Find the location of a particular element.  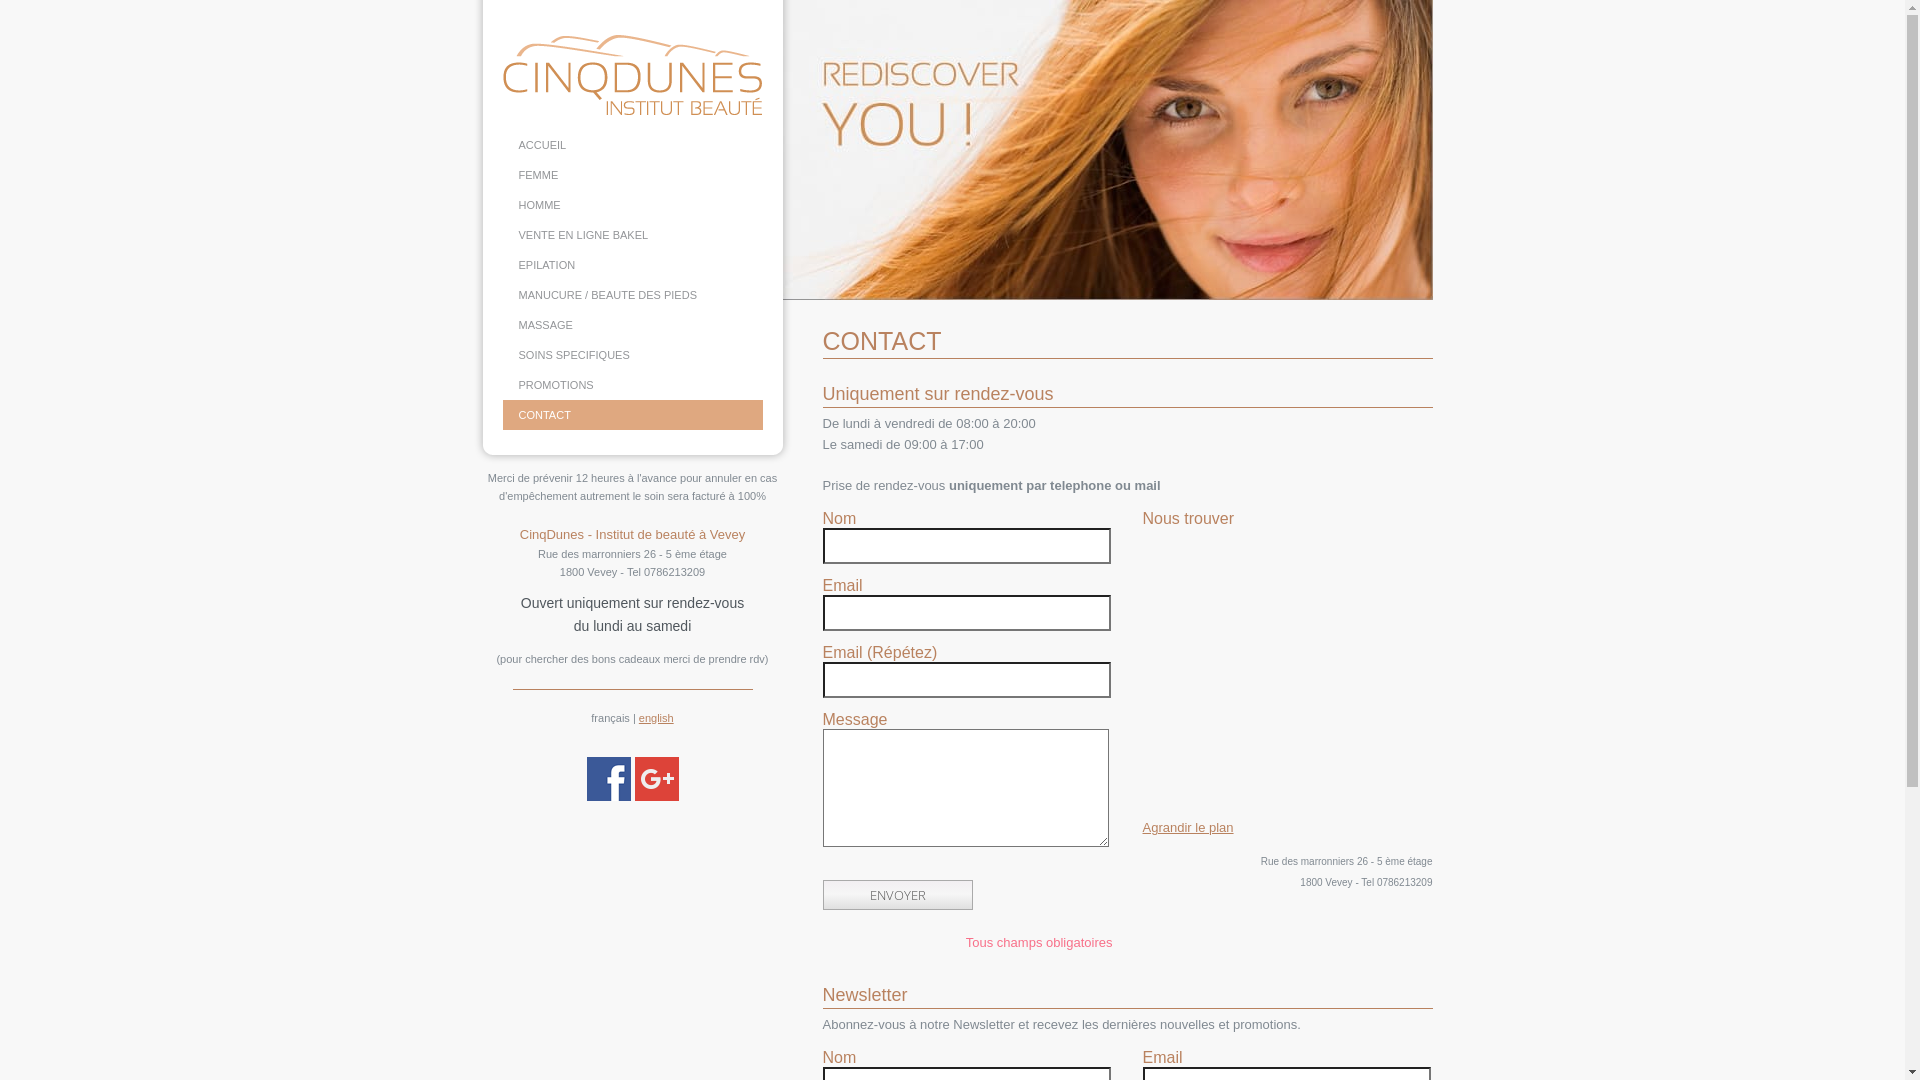

FEMME is located at coordinates (632, 175).